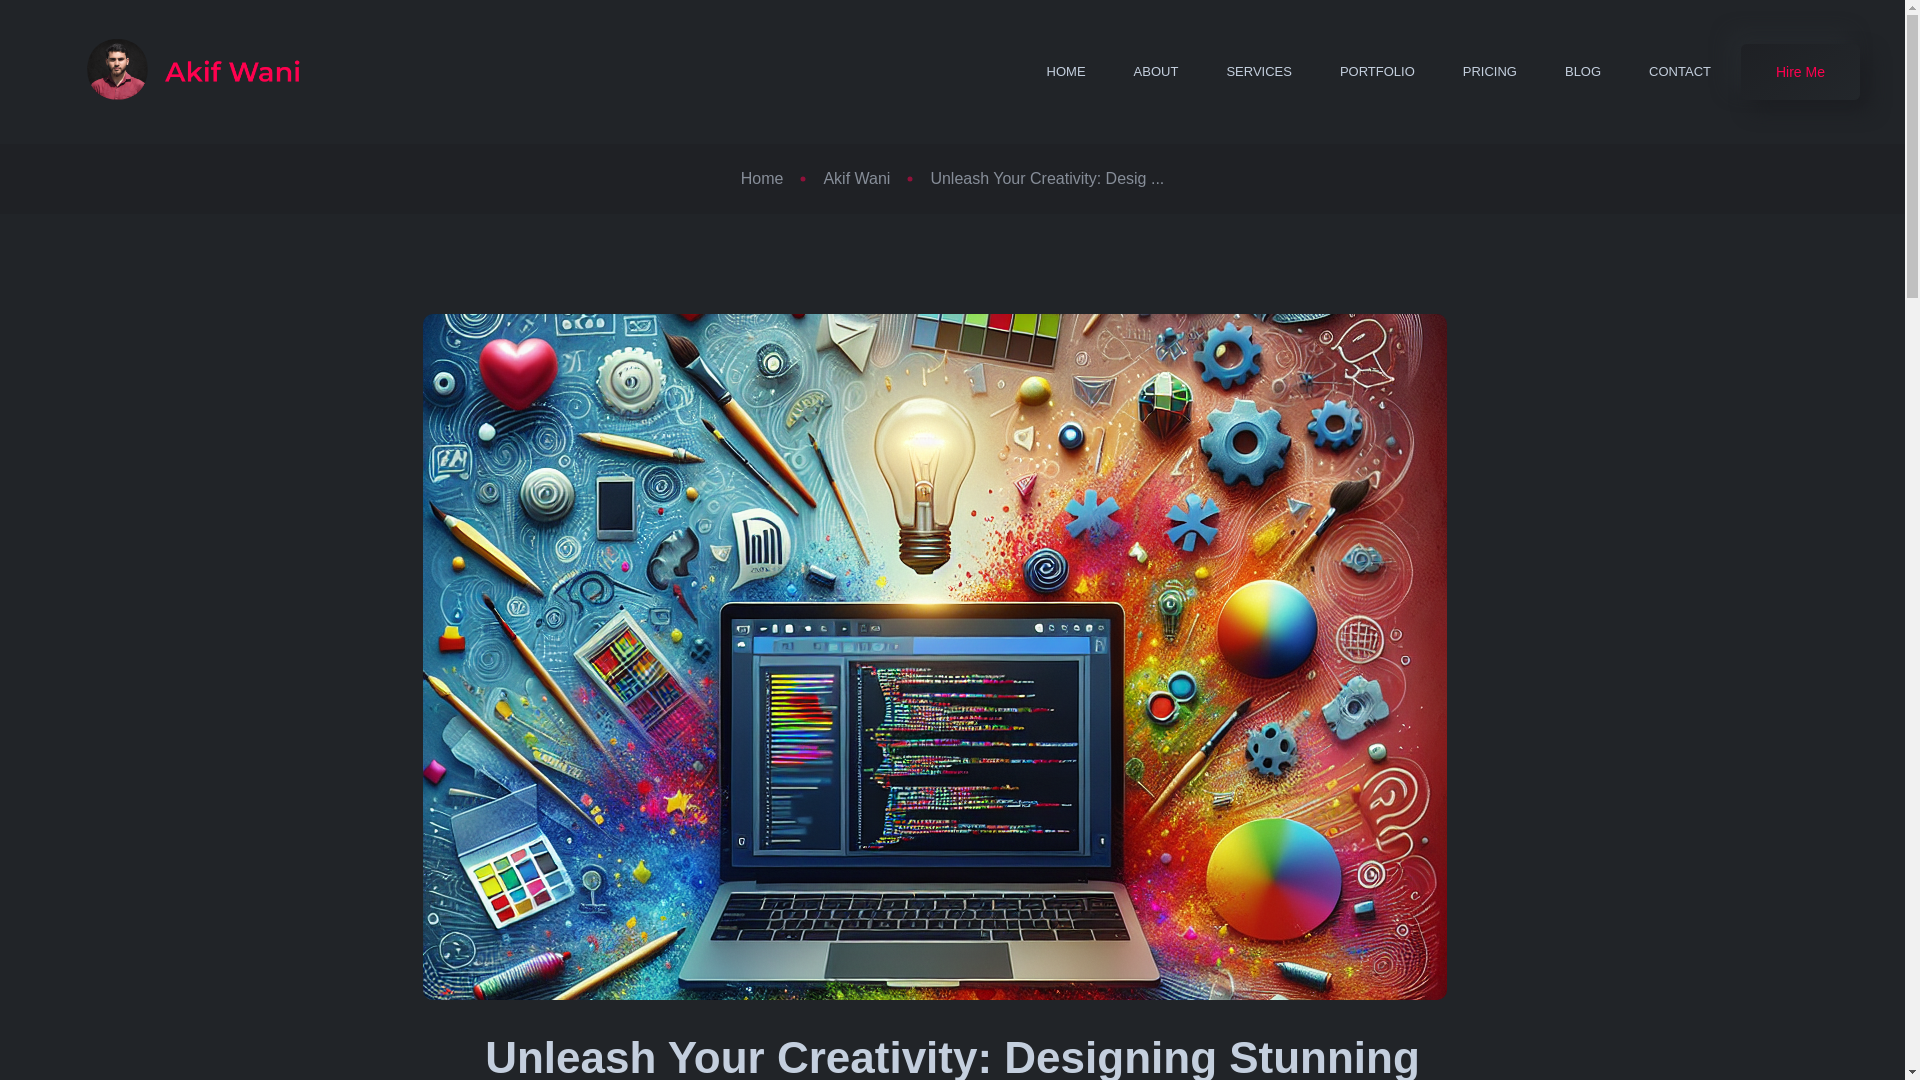 The height and width of the screenshot is (1080, 1920). What do you see at coordinates (183, 72) in the screenshot?
I see `The Best Freelance WordPress developer` at bounding box center [183, 72].